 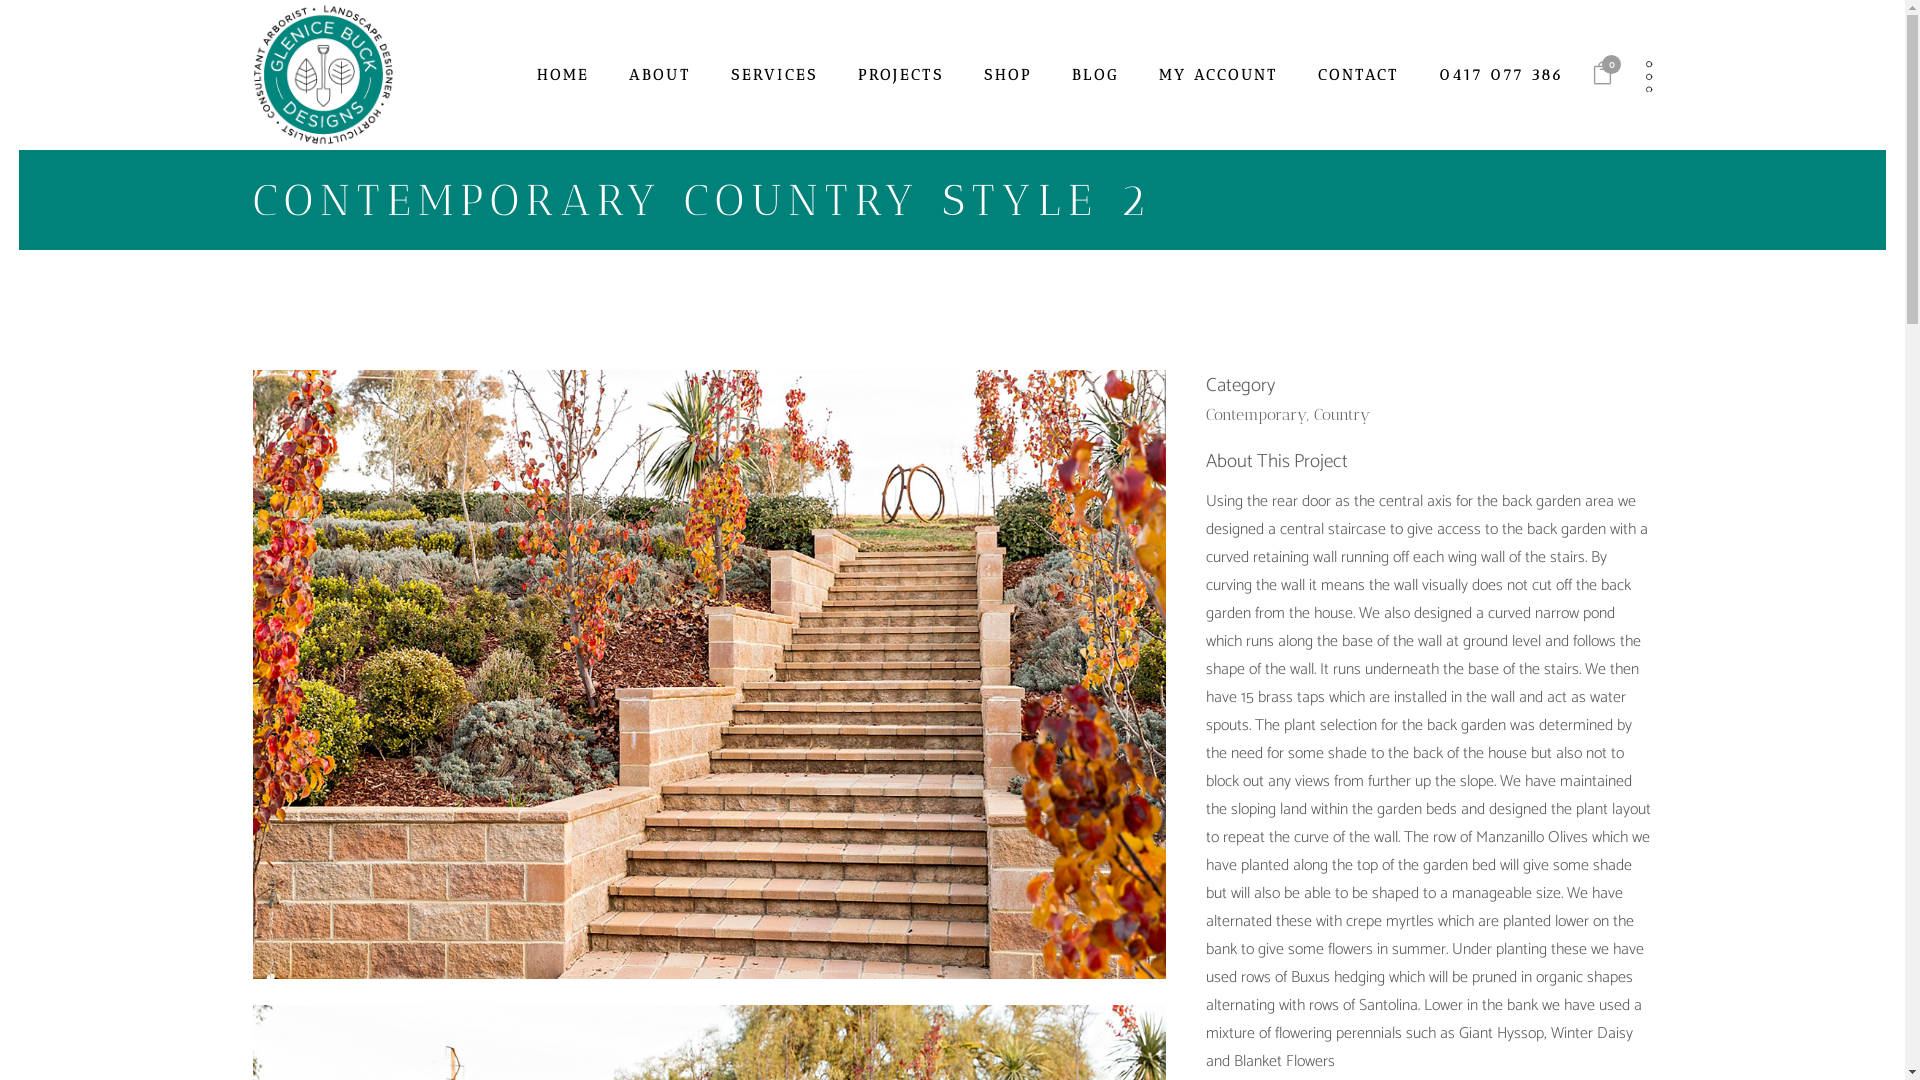 I want to click on HOME, so click(x=563, y=75).